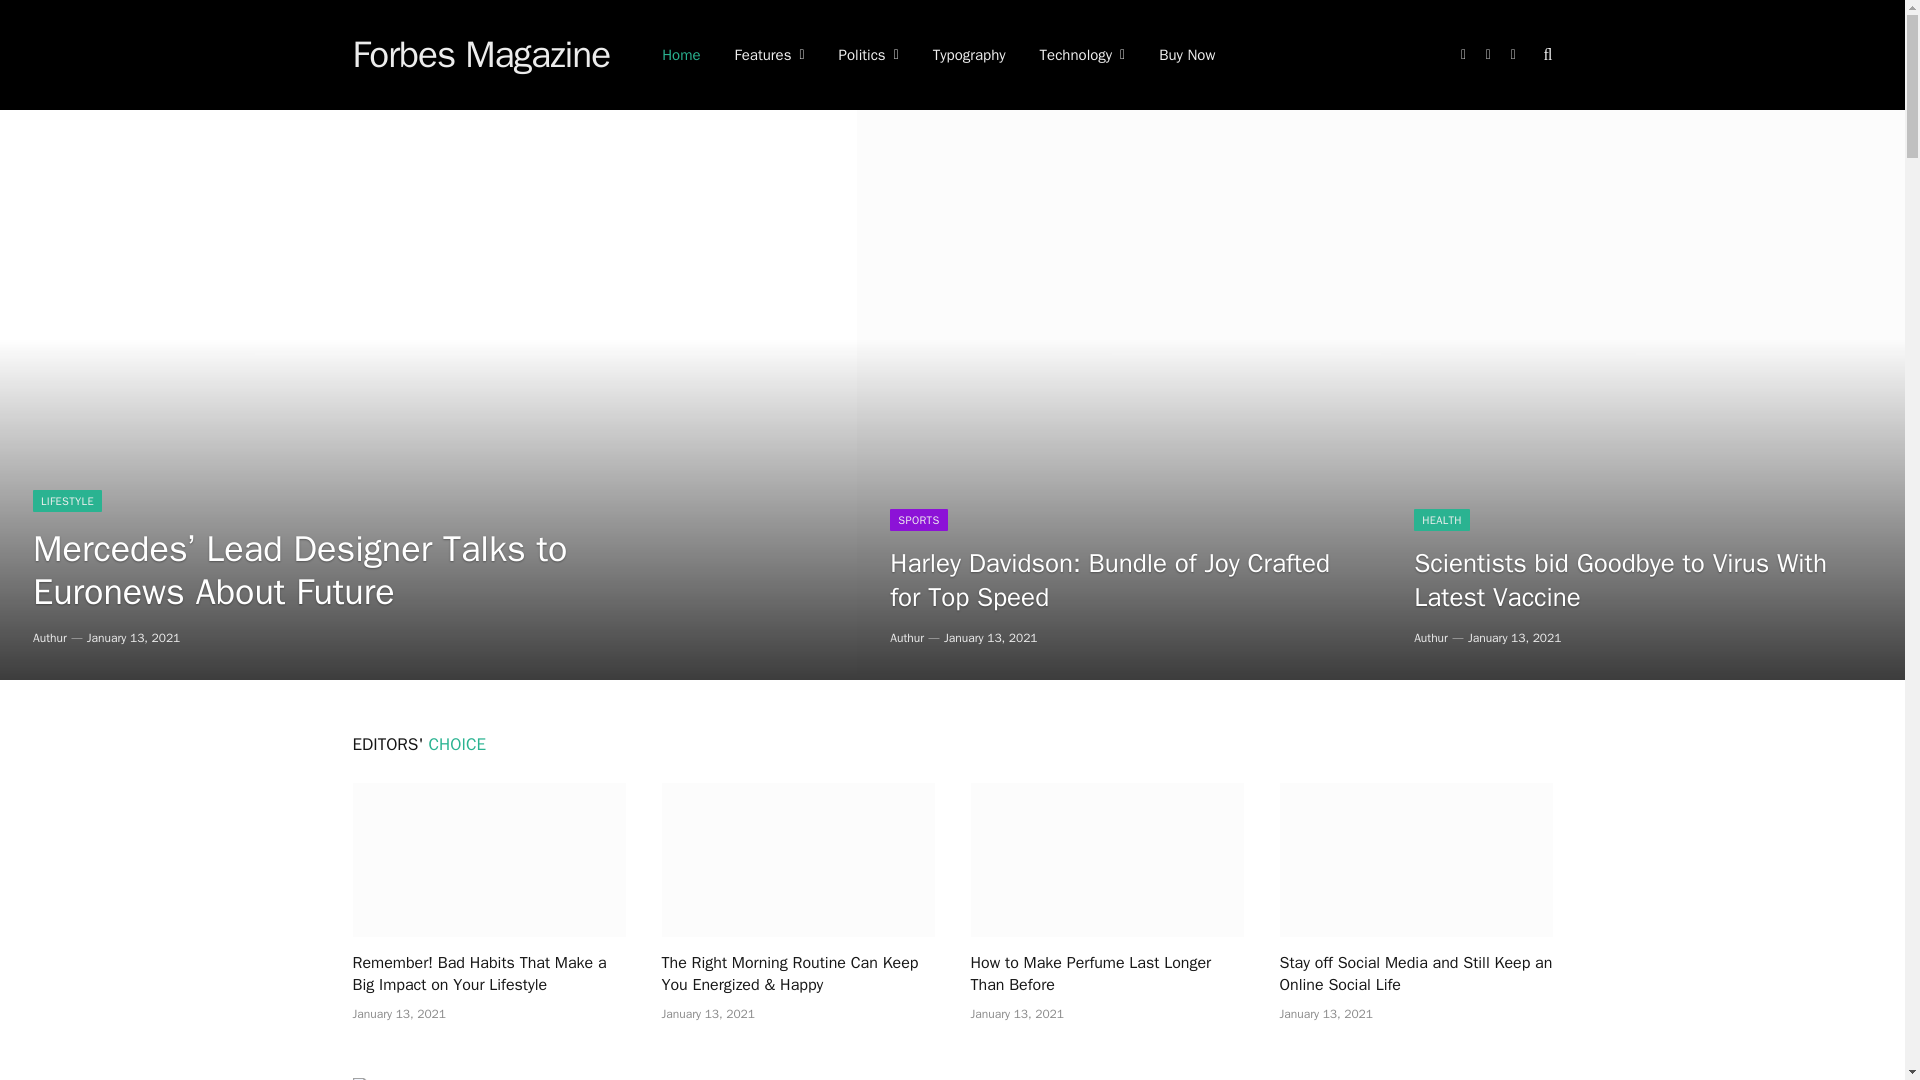  What do you see at coordinates (480, 55) in the screenshot?
I see `Forbes Magazine` at bounding box center [480, 55].